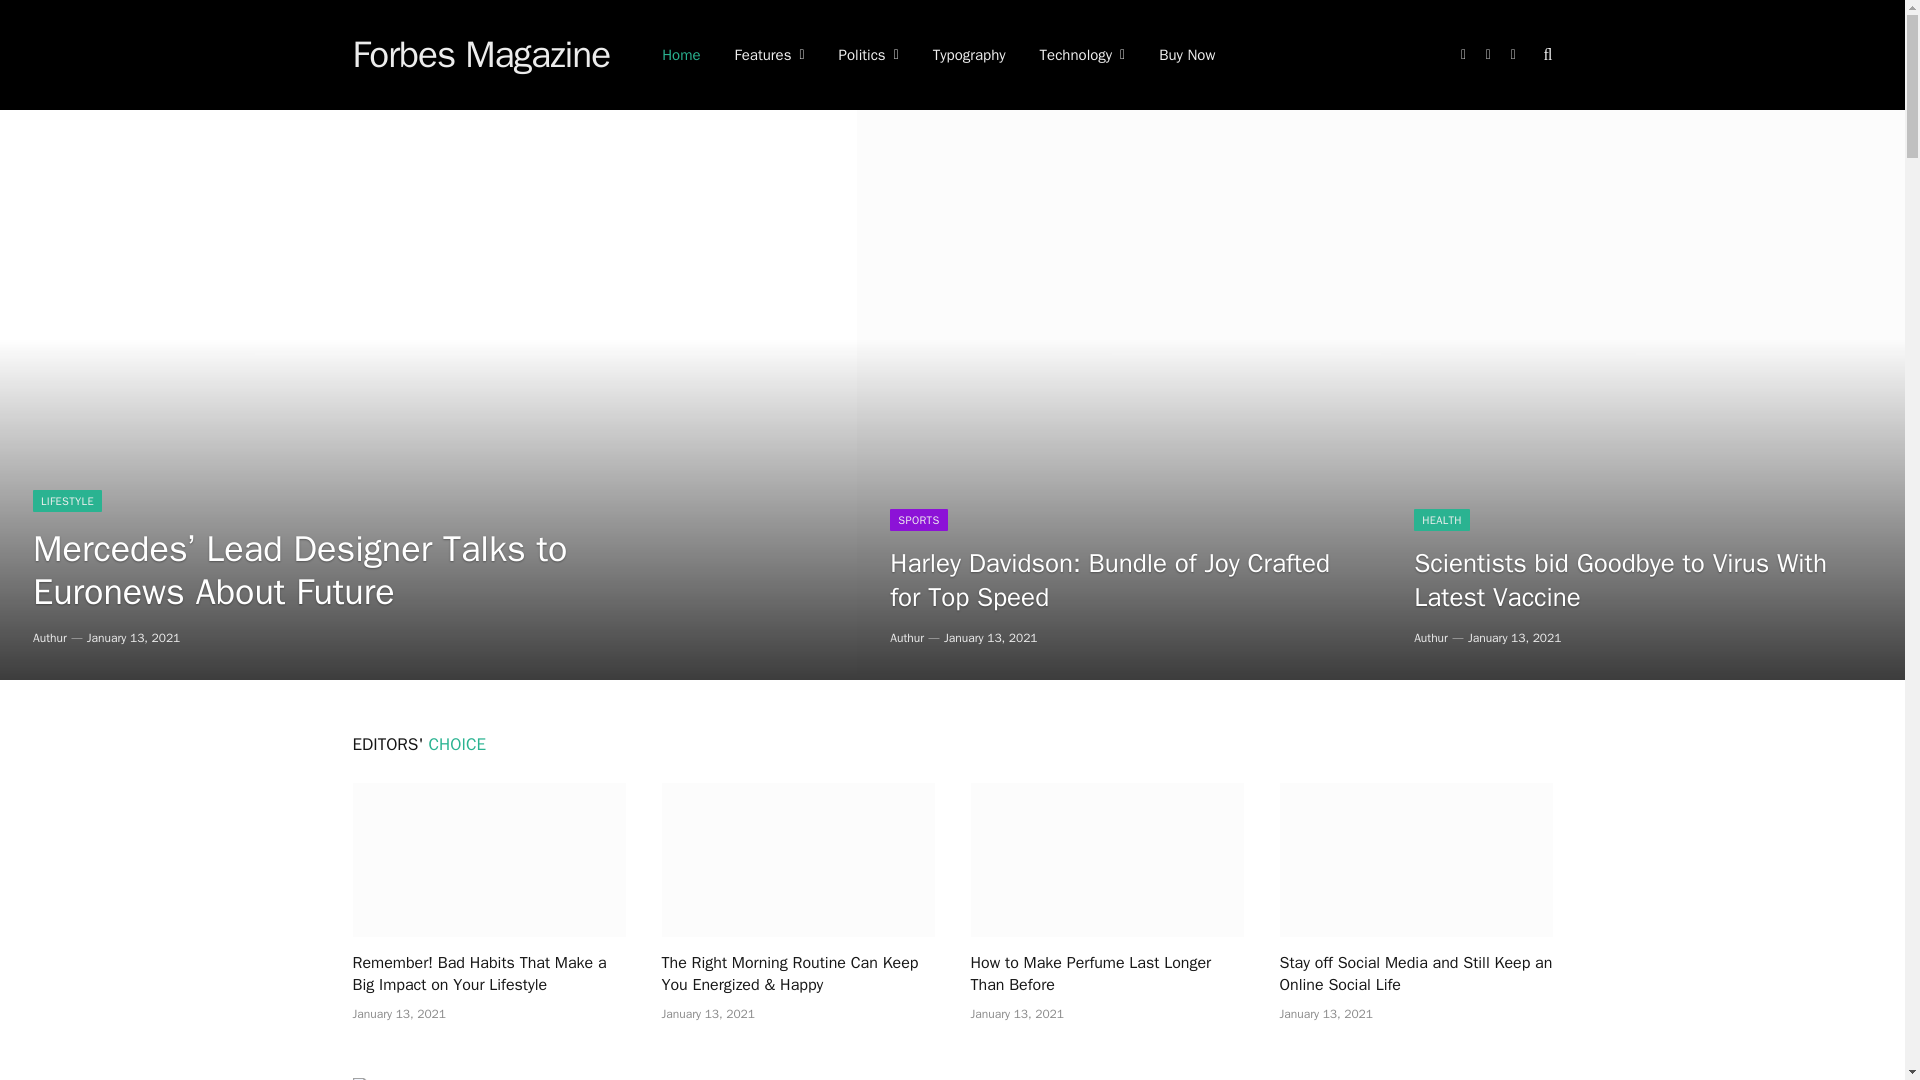  What do you see at coordinates (480, 55) in the screenshot?
I see `Forbes Magazine` at bounding box center [480, 55].